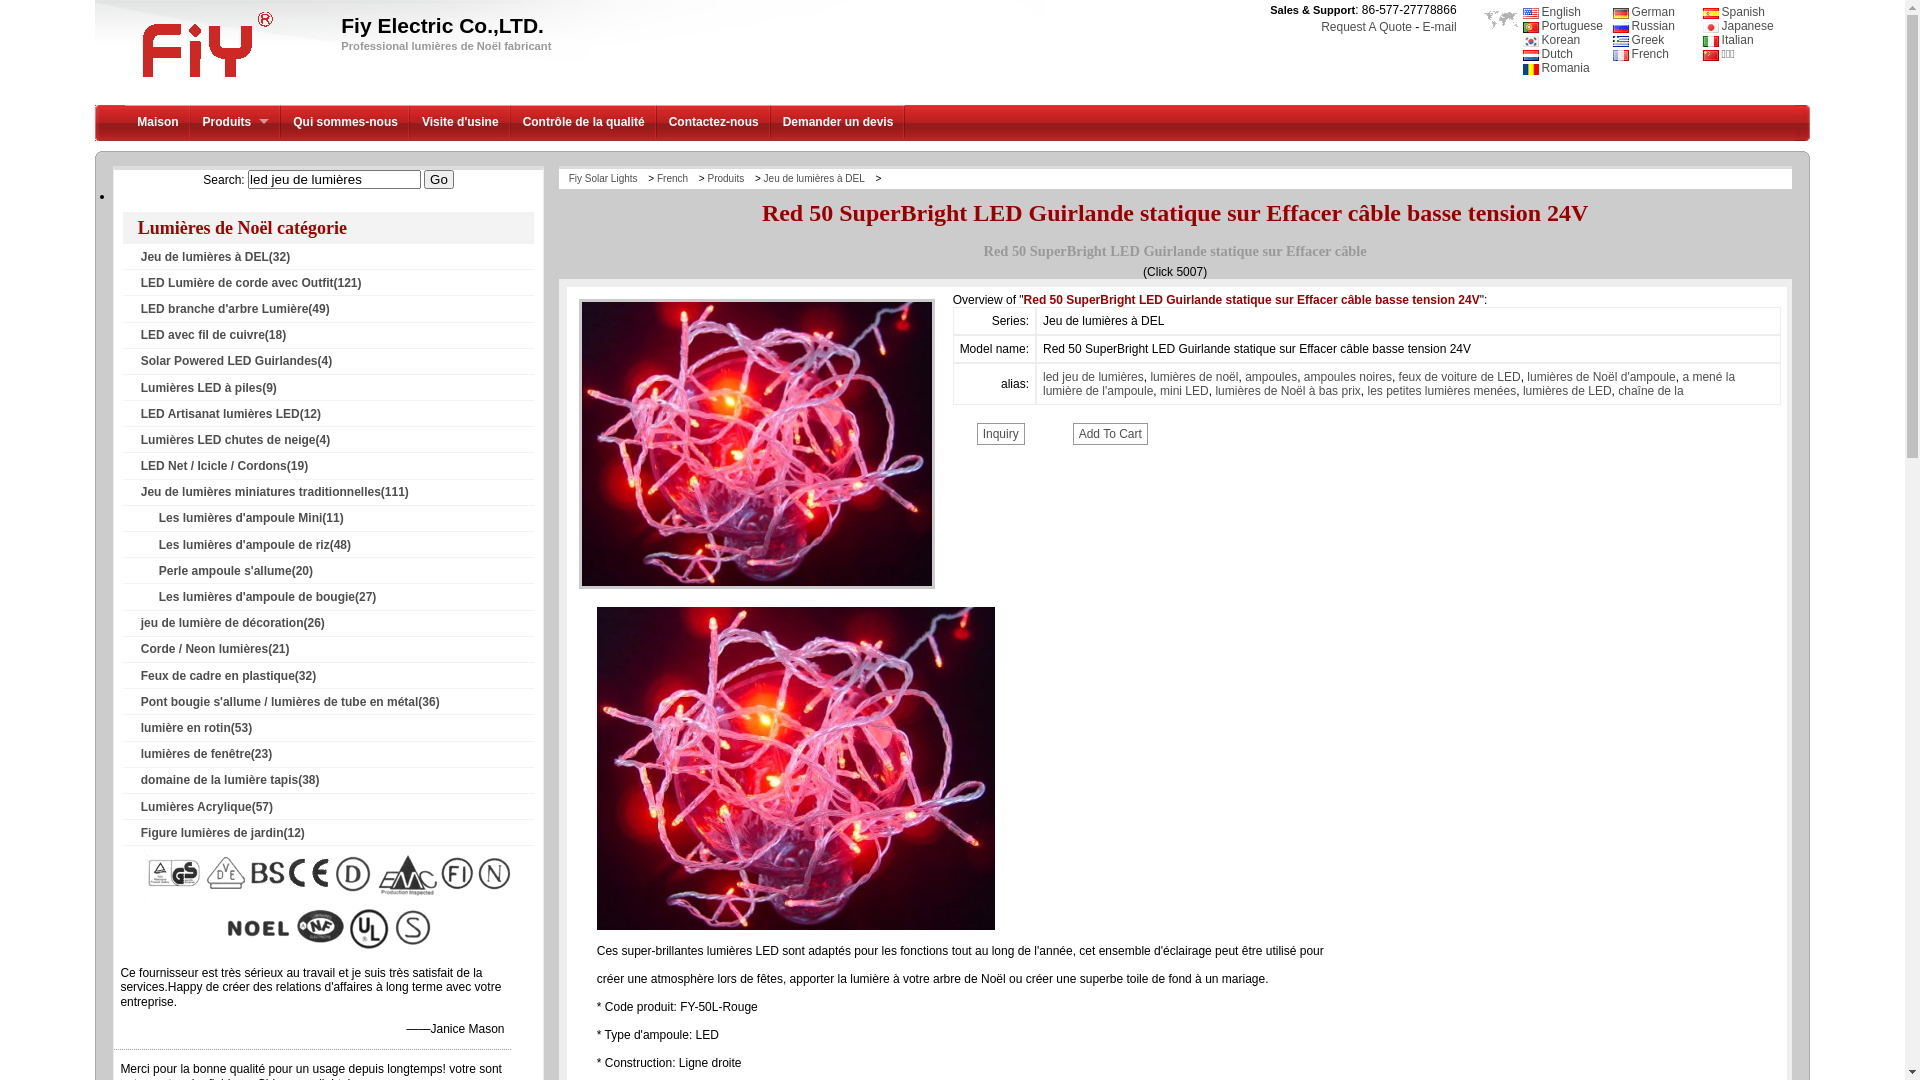 Image resolution: width=1920 pixels, height=1080 pixels. I want to click on Add To Cart, so click(1110, 434).